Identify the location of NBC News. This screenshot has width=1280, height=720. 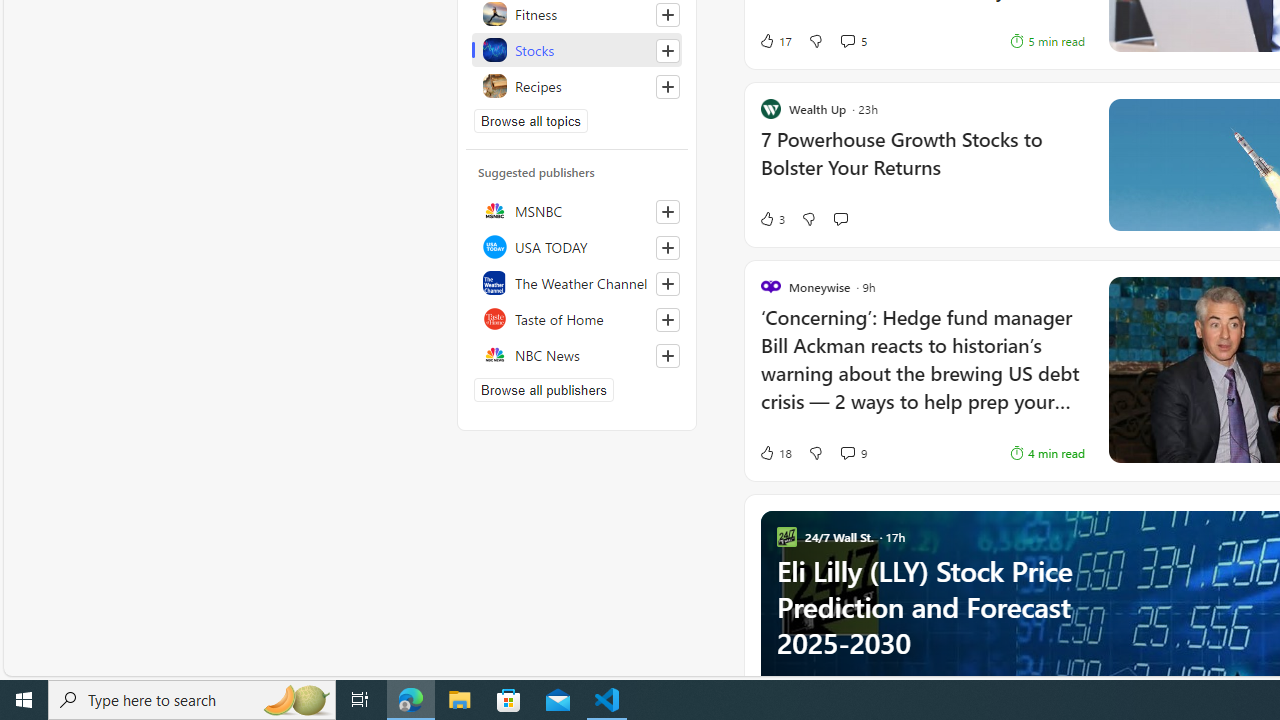
(577, 354).